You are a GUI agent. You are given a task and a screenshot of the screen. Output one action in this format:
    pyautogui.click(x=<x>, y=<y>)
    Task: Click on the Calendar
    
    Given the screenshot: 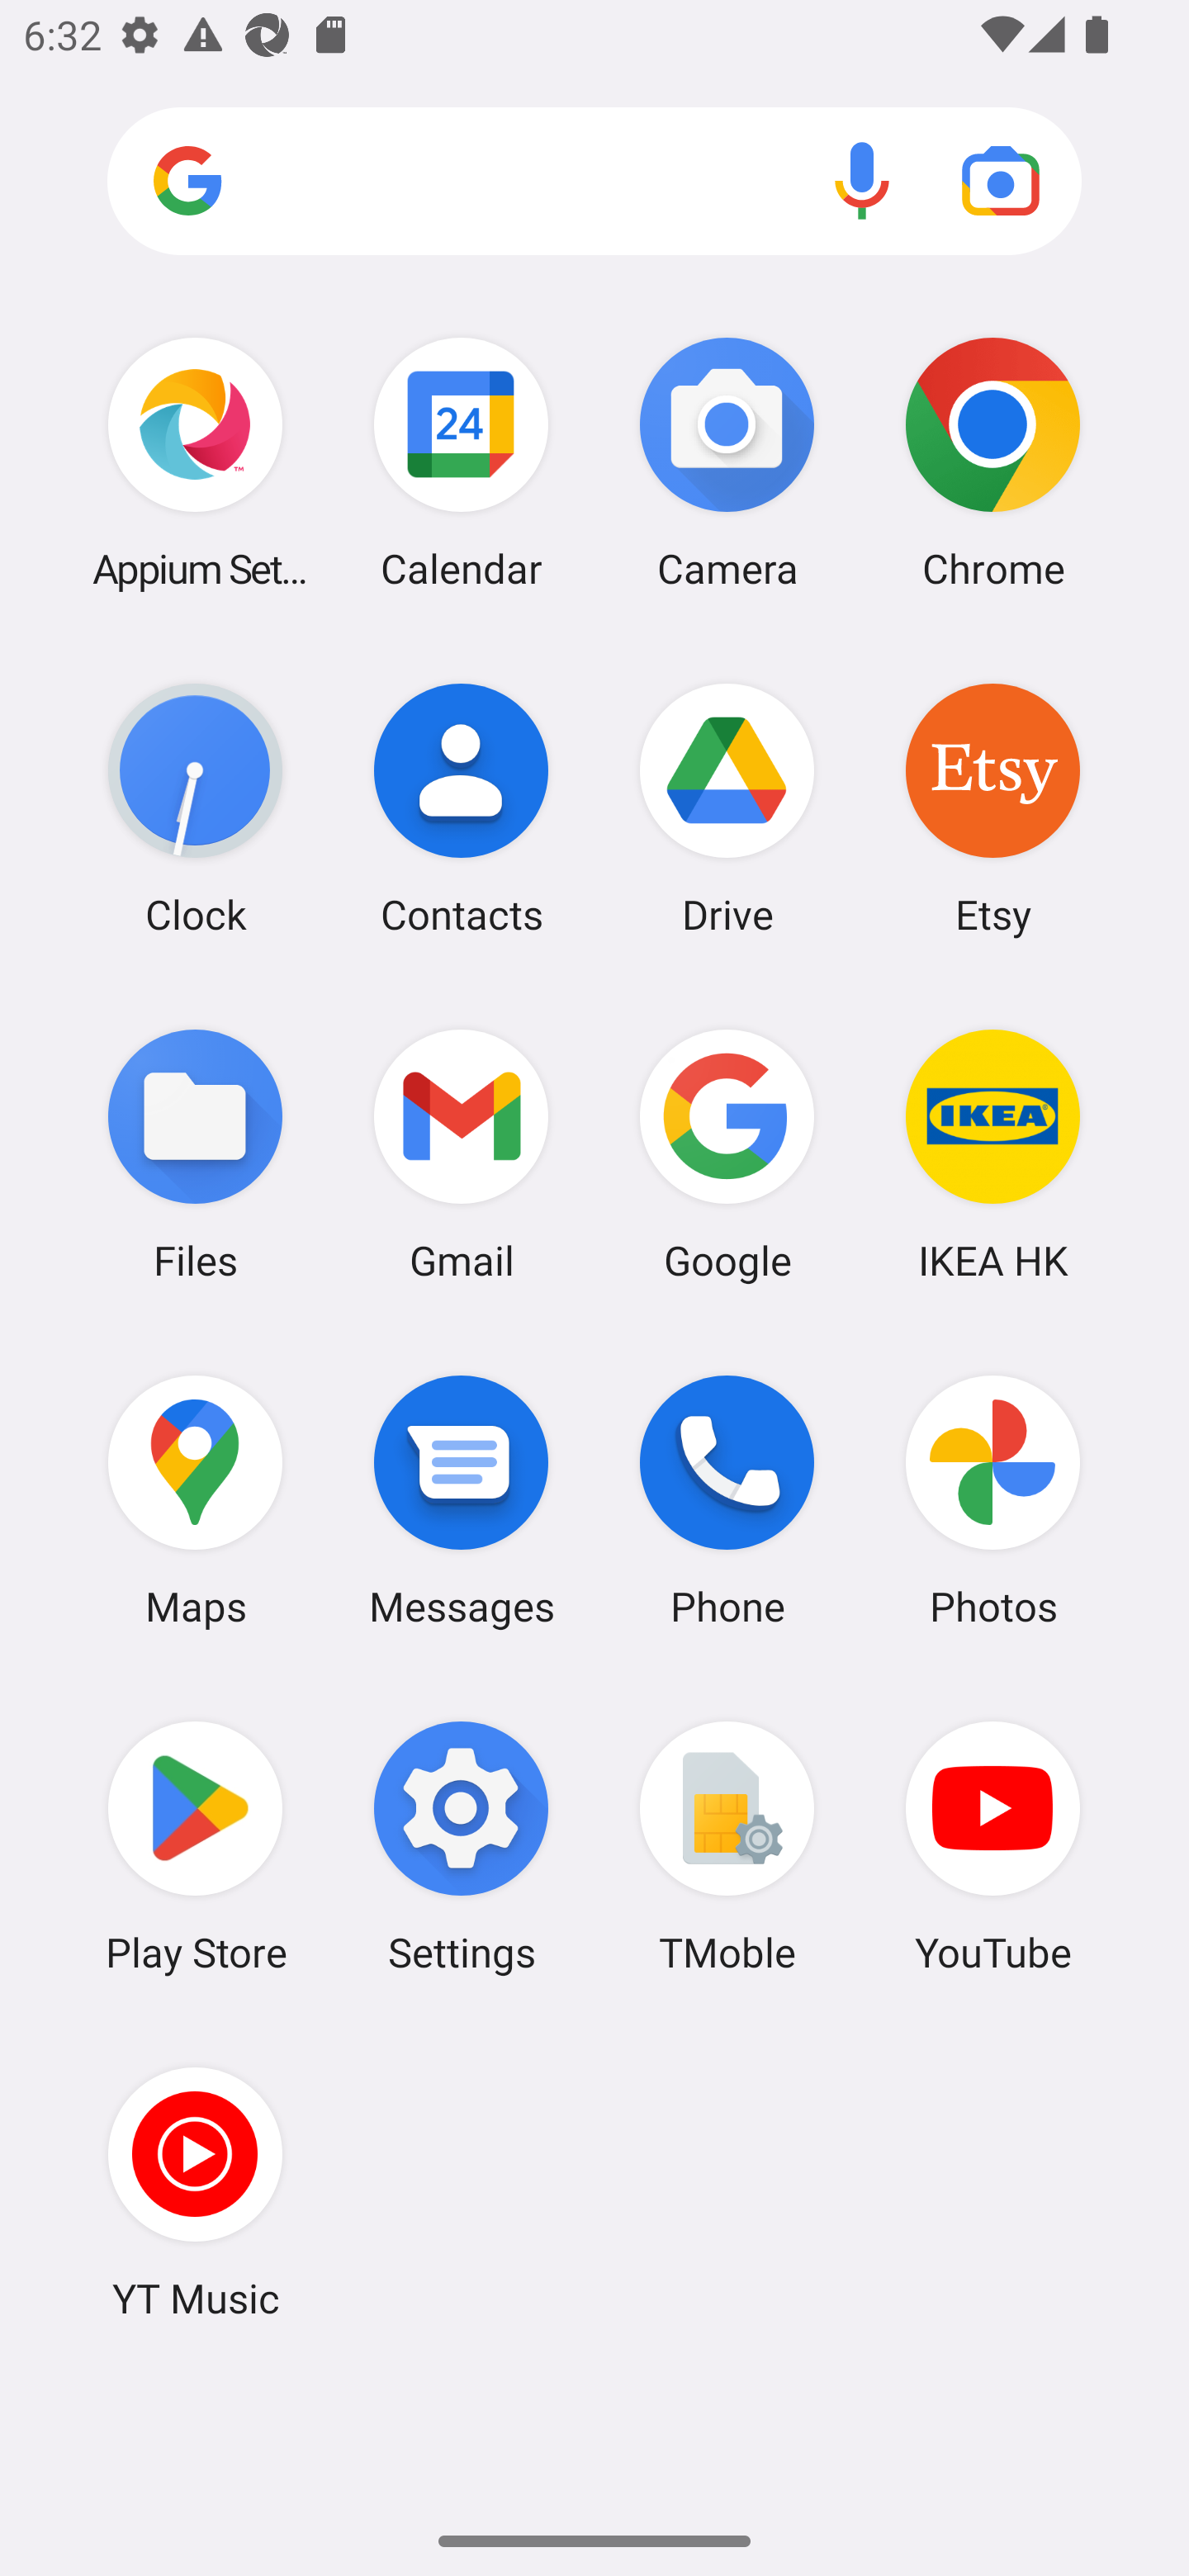 What is the action you would take?
    pyautogui.click(x=461, y=462)
    